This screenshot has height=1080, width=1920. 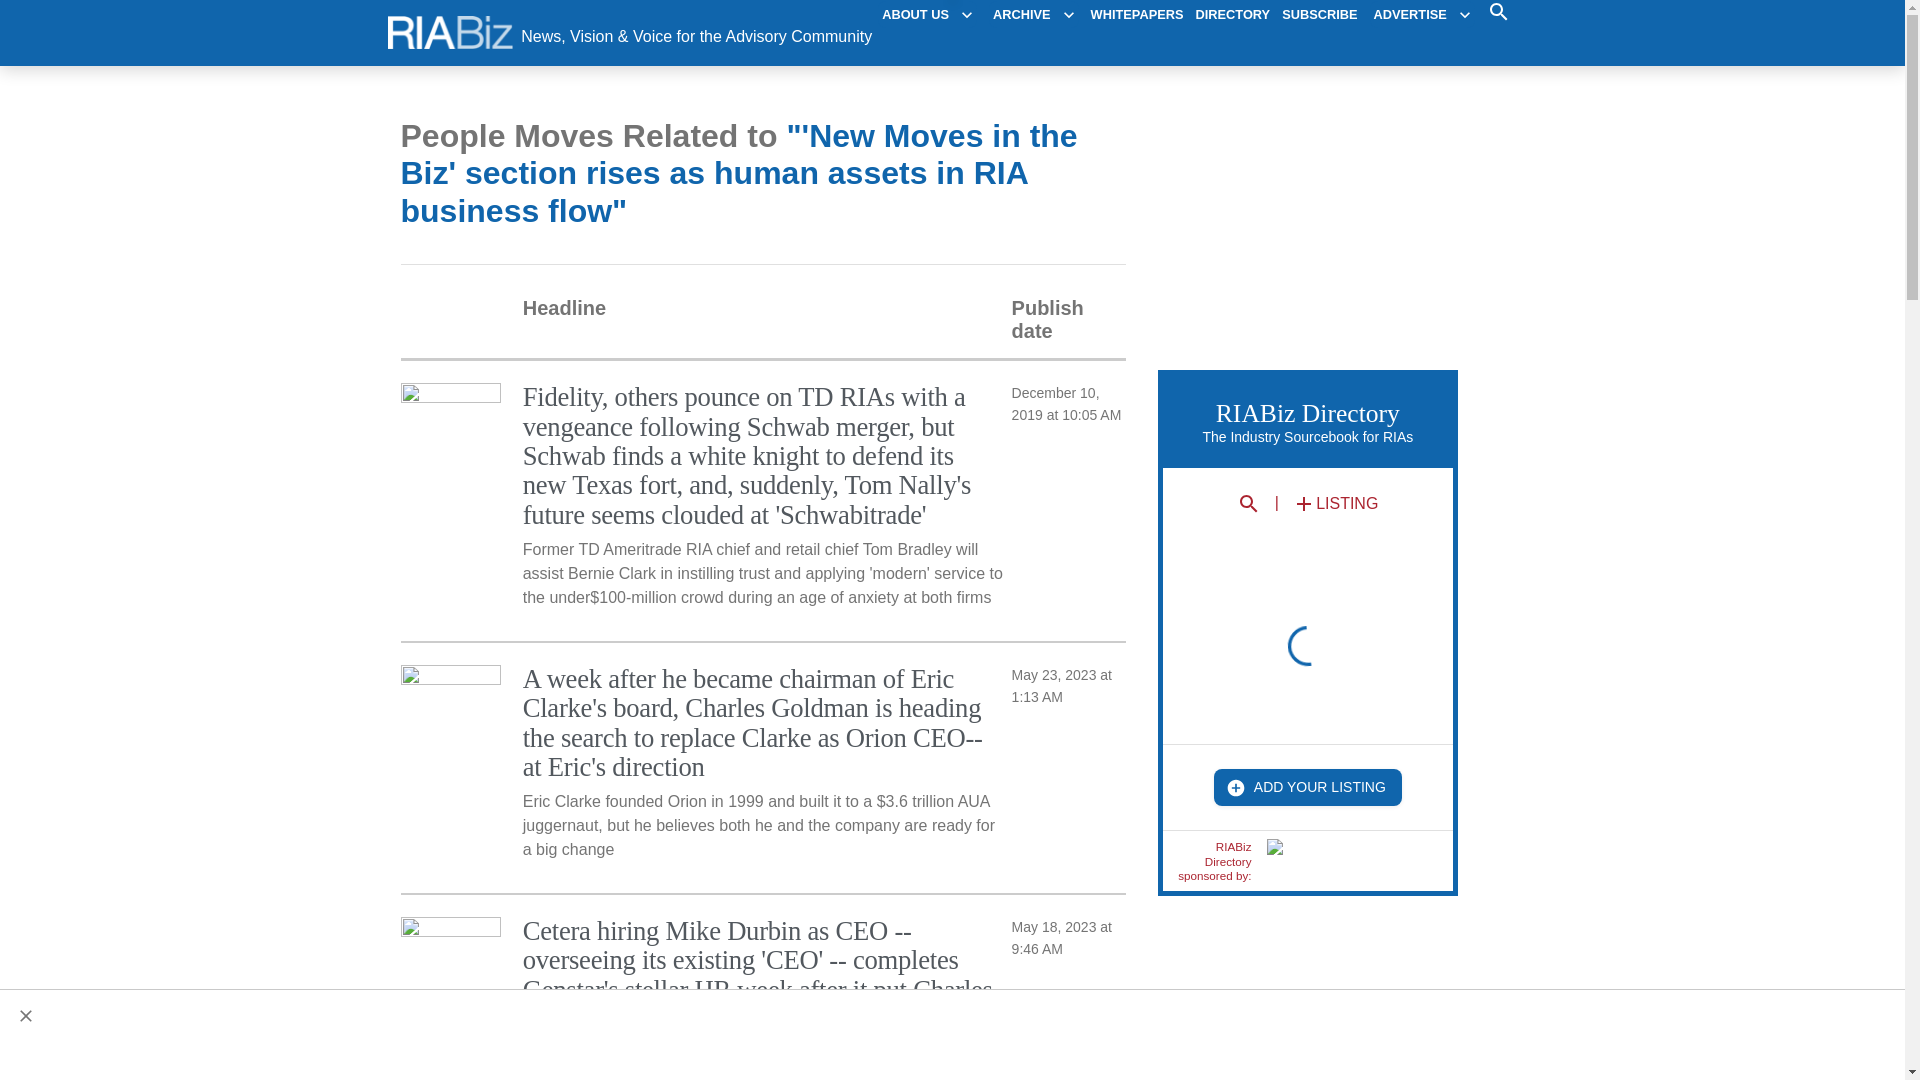 What do you see at coordinates (1320, 14) in the screenshot?
I see `SUBSCRIBE` at bounding box center [1320, 14].